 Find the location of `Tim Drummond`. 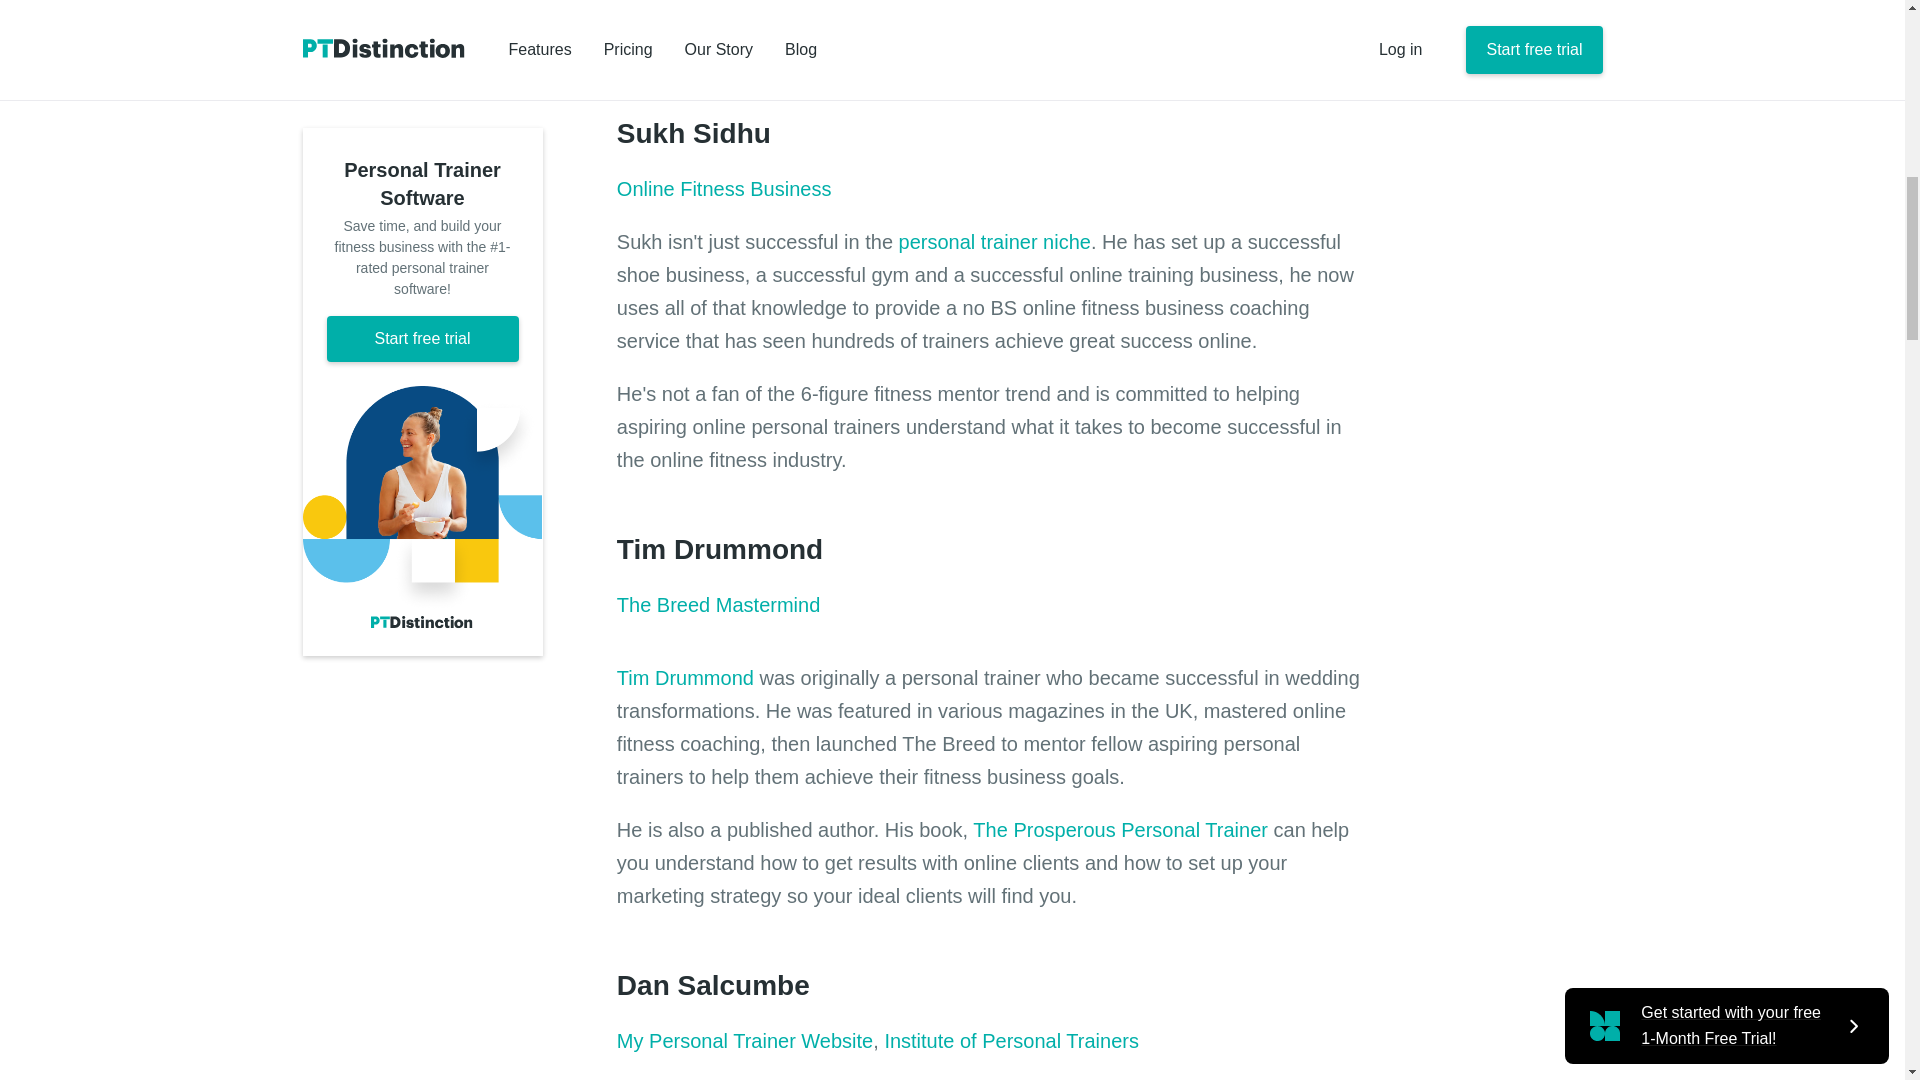

Tim Drummond is located at coordinates (685, 678).